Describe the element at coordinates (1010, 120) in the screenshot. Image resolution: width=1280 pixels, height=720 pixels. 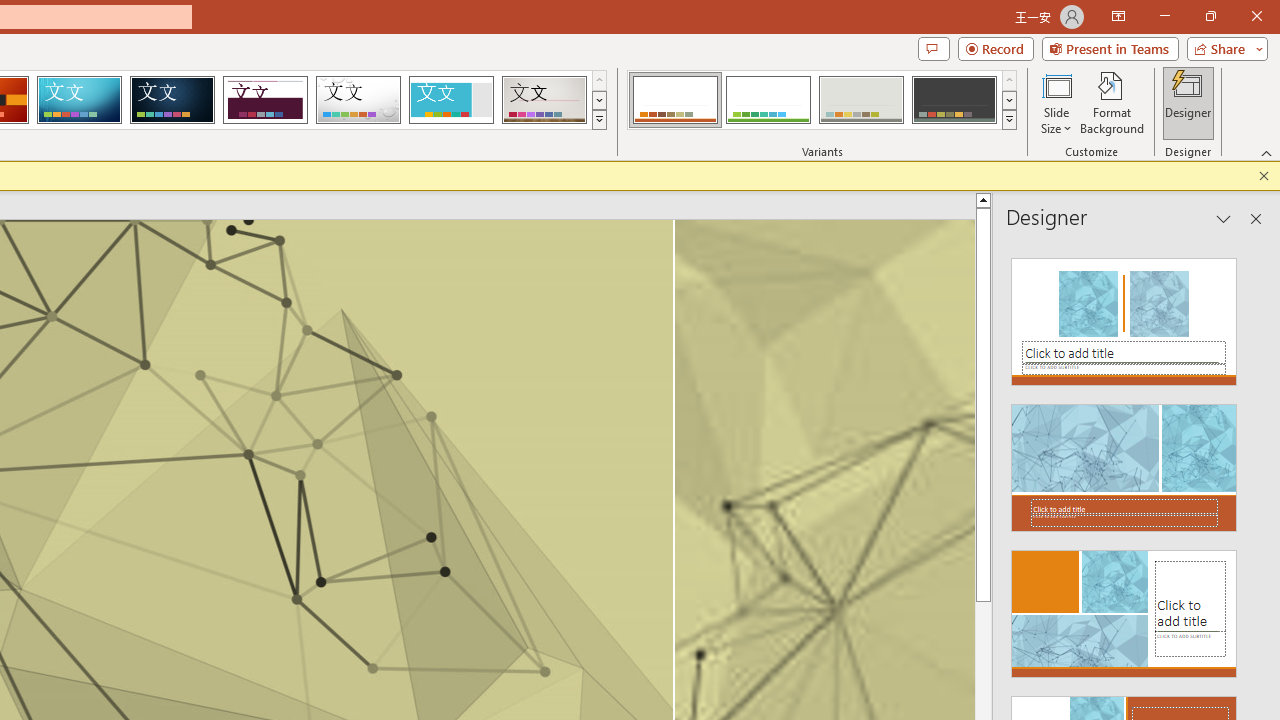
I see `Variants` at that location.